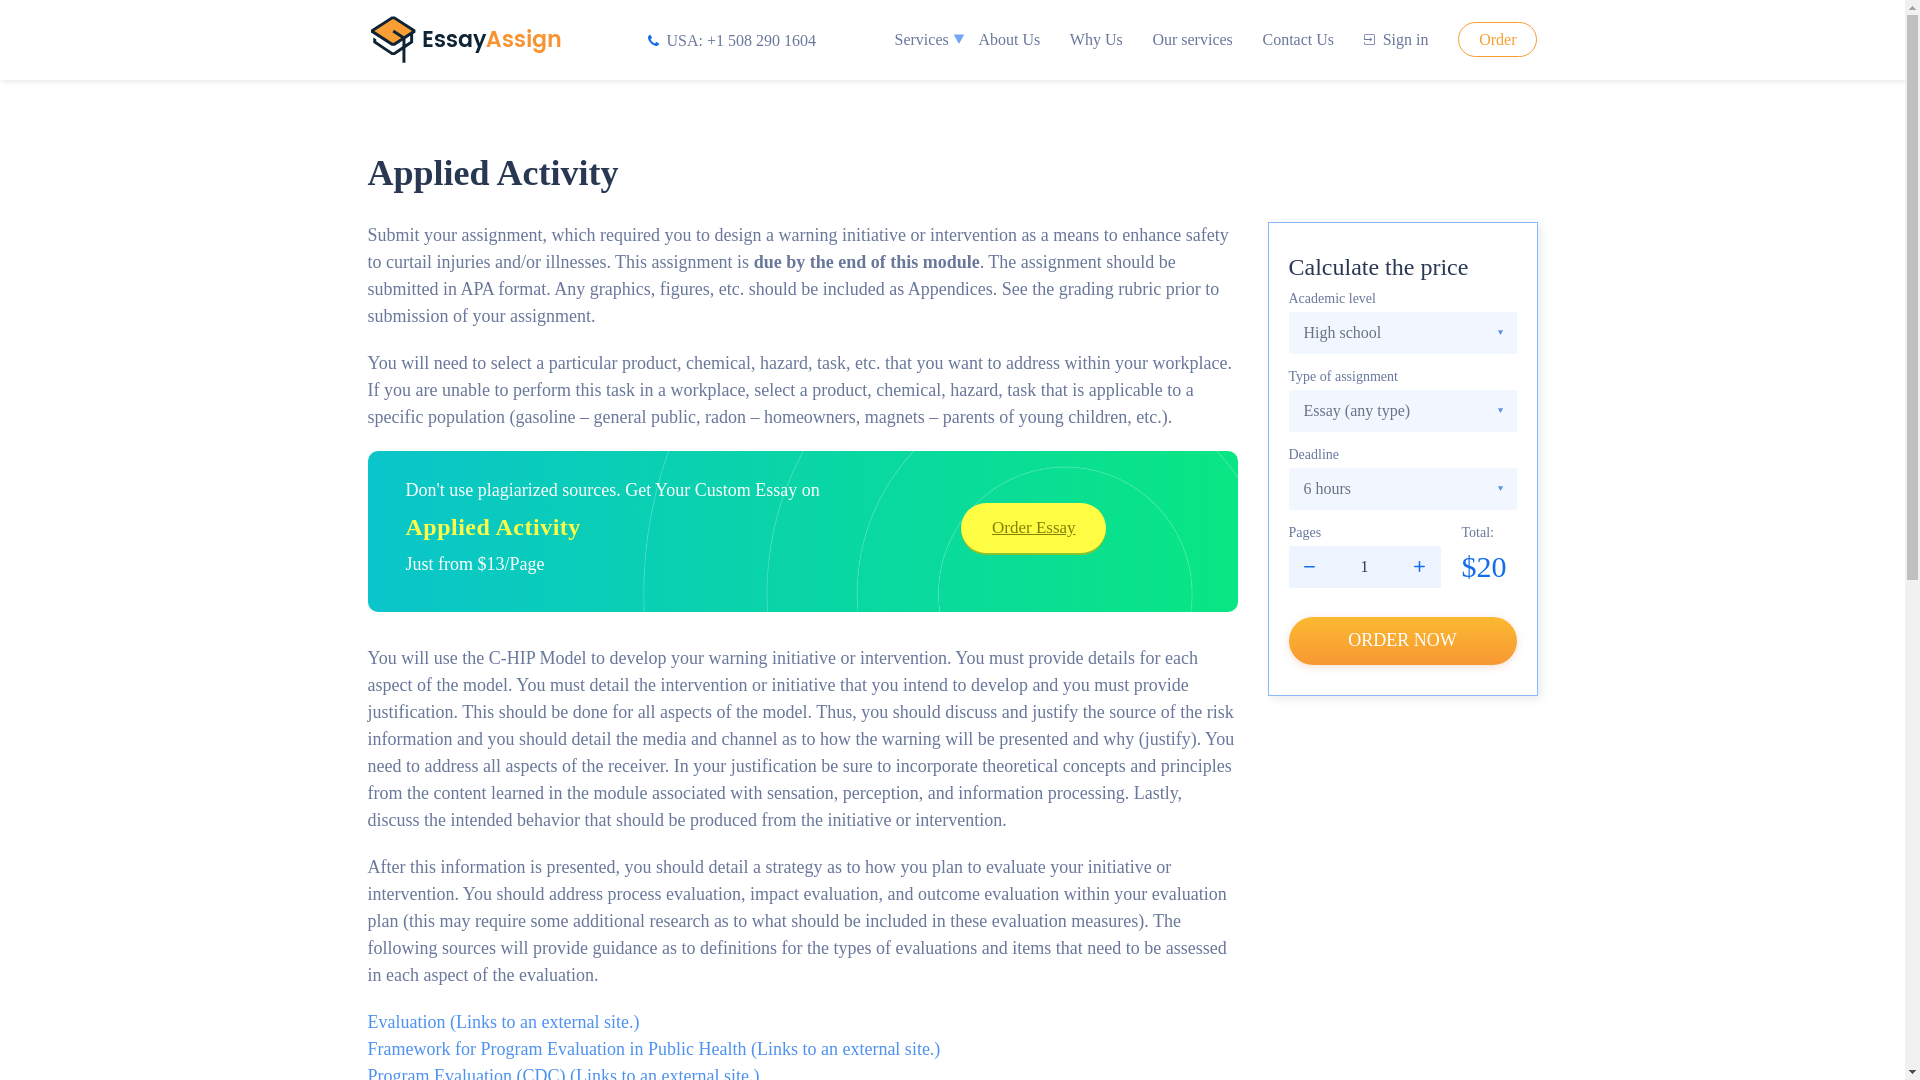 The width and height of the screenshot is (1920, 1080). I want to click on ORDER NOW, so click(1402, 640).